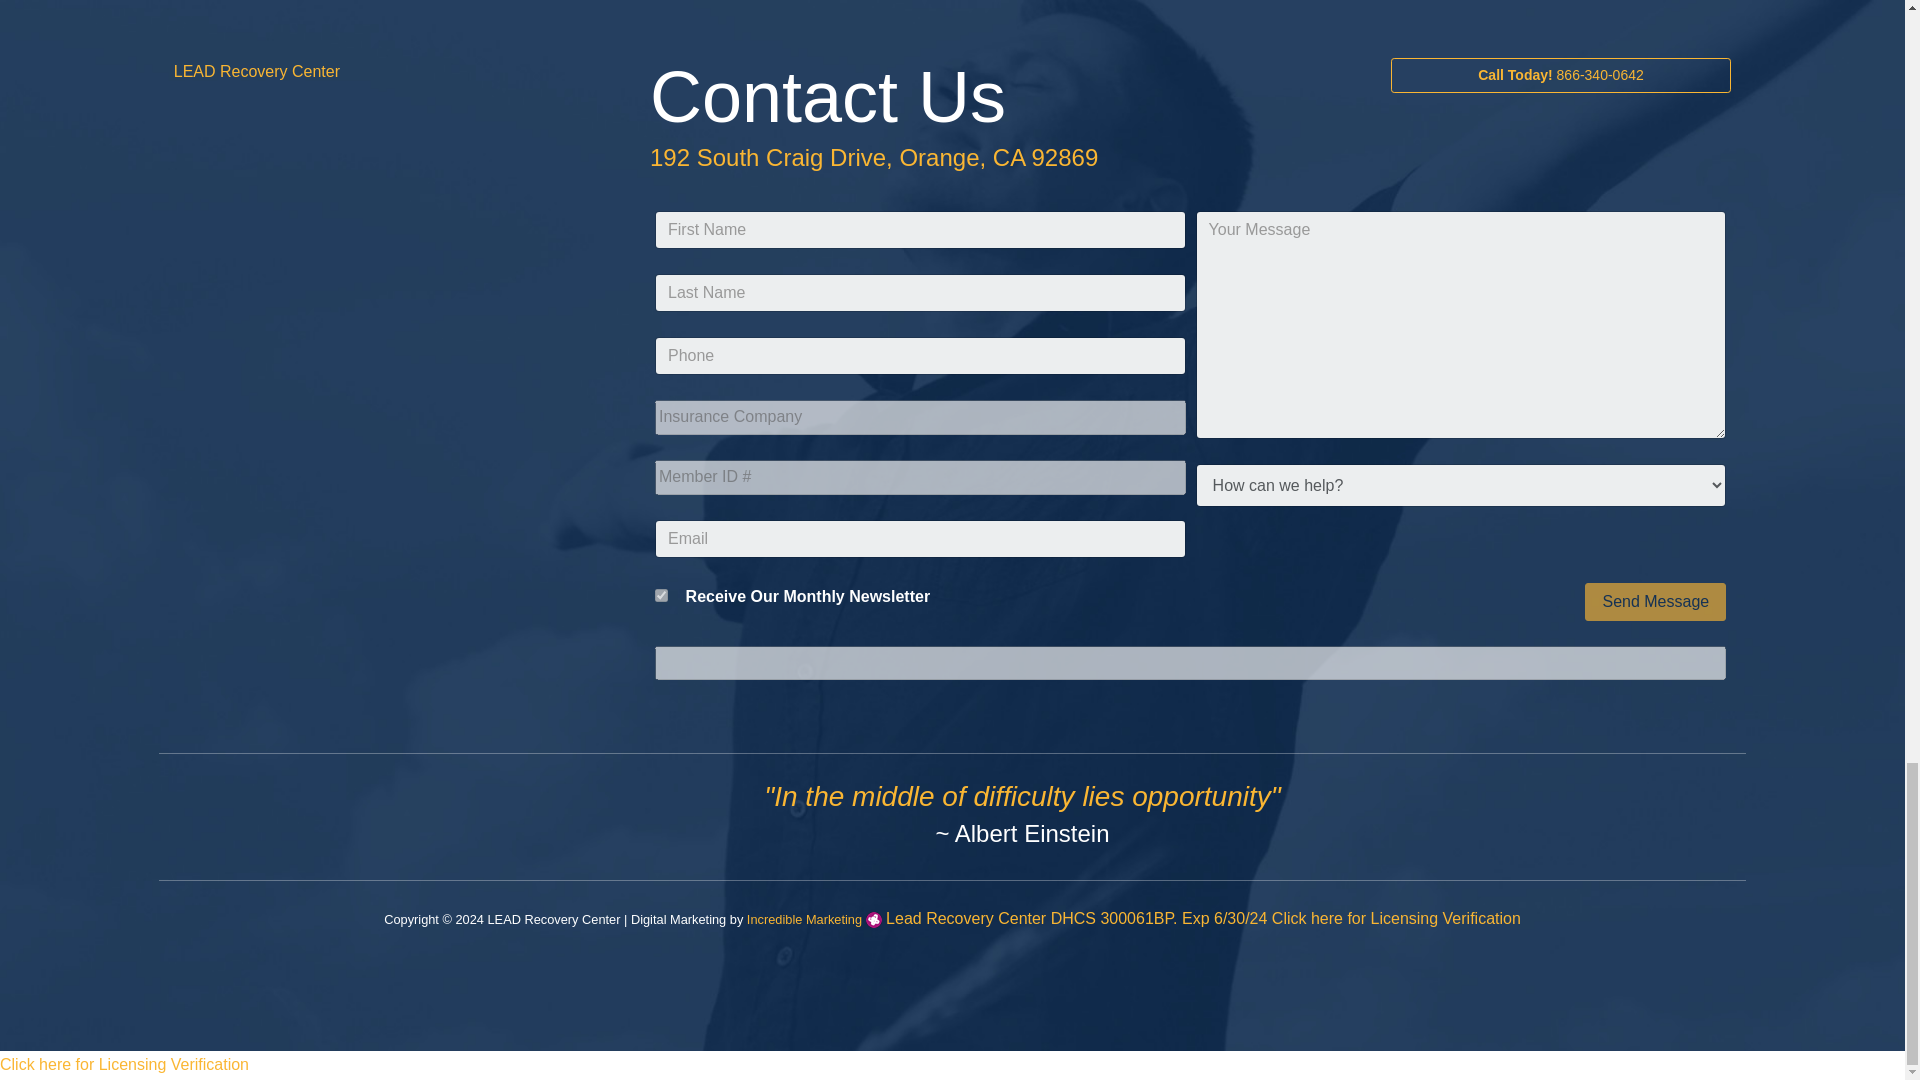 The width and height of the screenshot is (1920, 1080). I want to click on Send Message, so click(1656, 602).